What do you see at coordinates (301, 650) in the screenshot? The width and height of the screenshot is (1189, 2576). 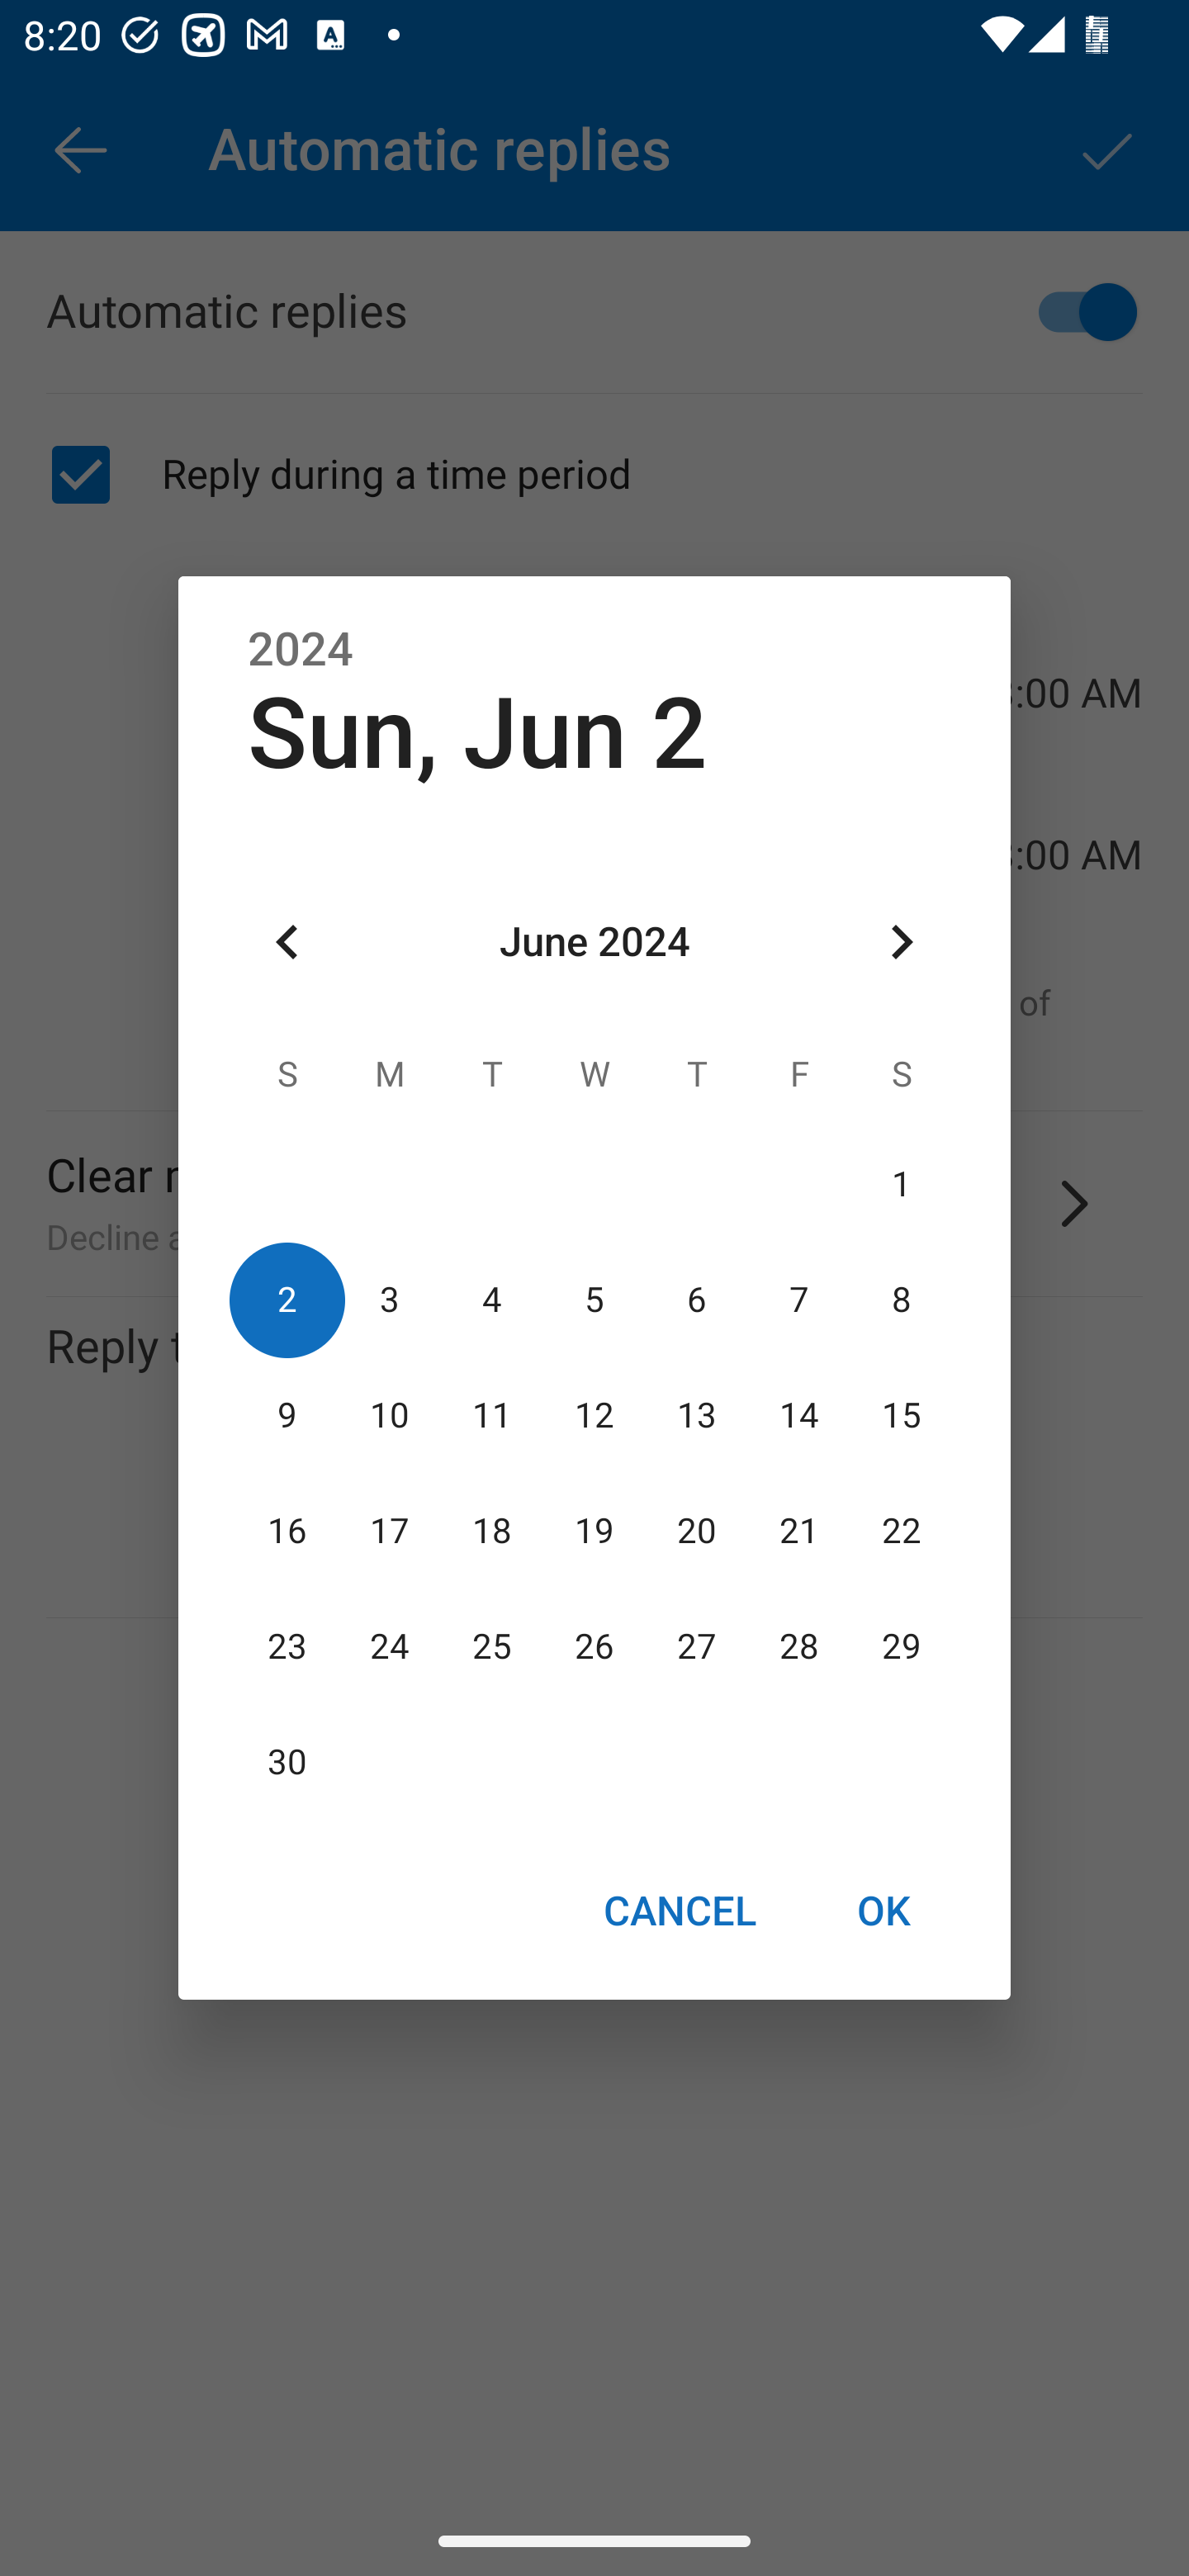 I see `2024` at bounding box center [301, 650].